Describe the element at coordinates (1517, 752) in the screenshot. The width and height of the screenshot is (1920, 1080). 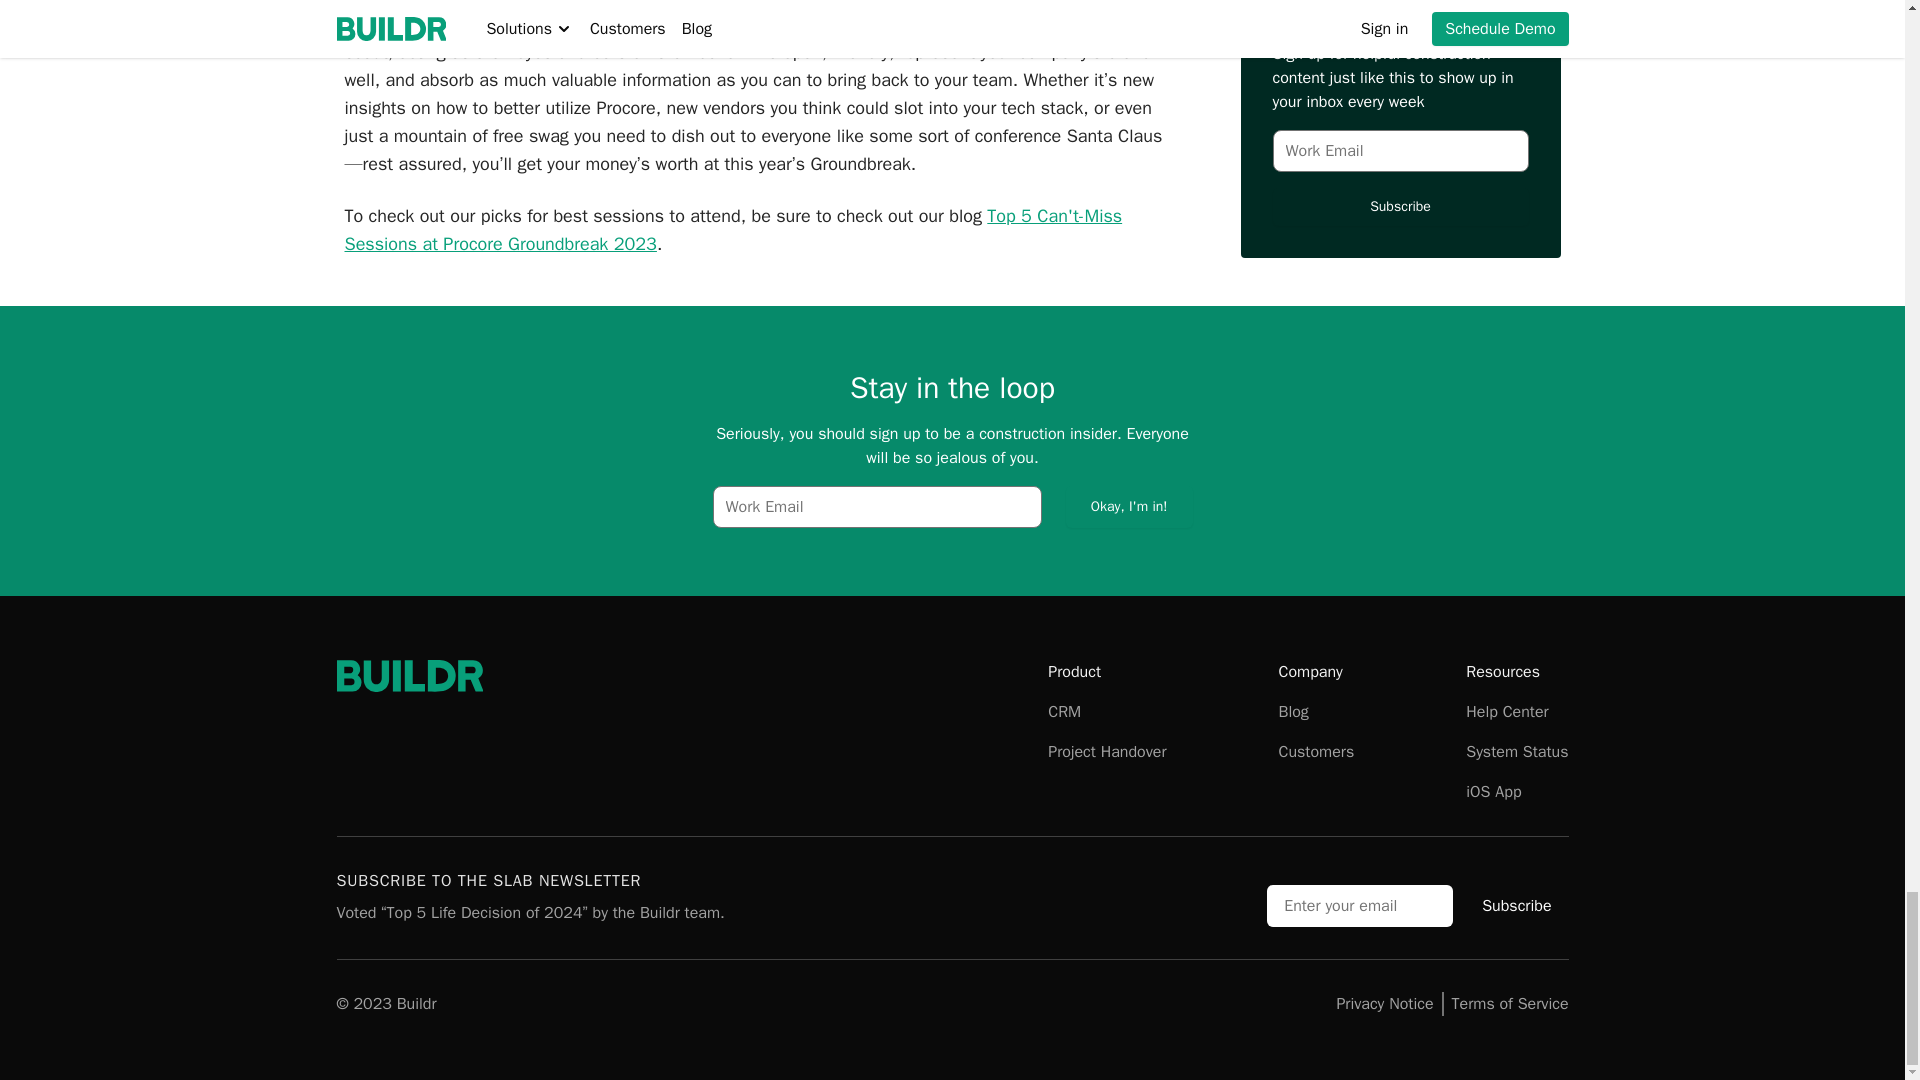
I see `System Status` at that location.